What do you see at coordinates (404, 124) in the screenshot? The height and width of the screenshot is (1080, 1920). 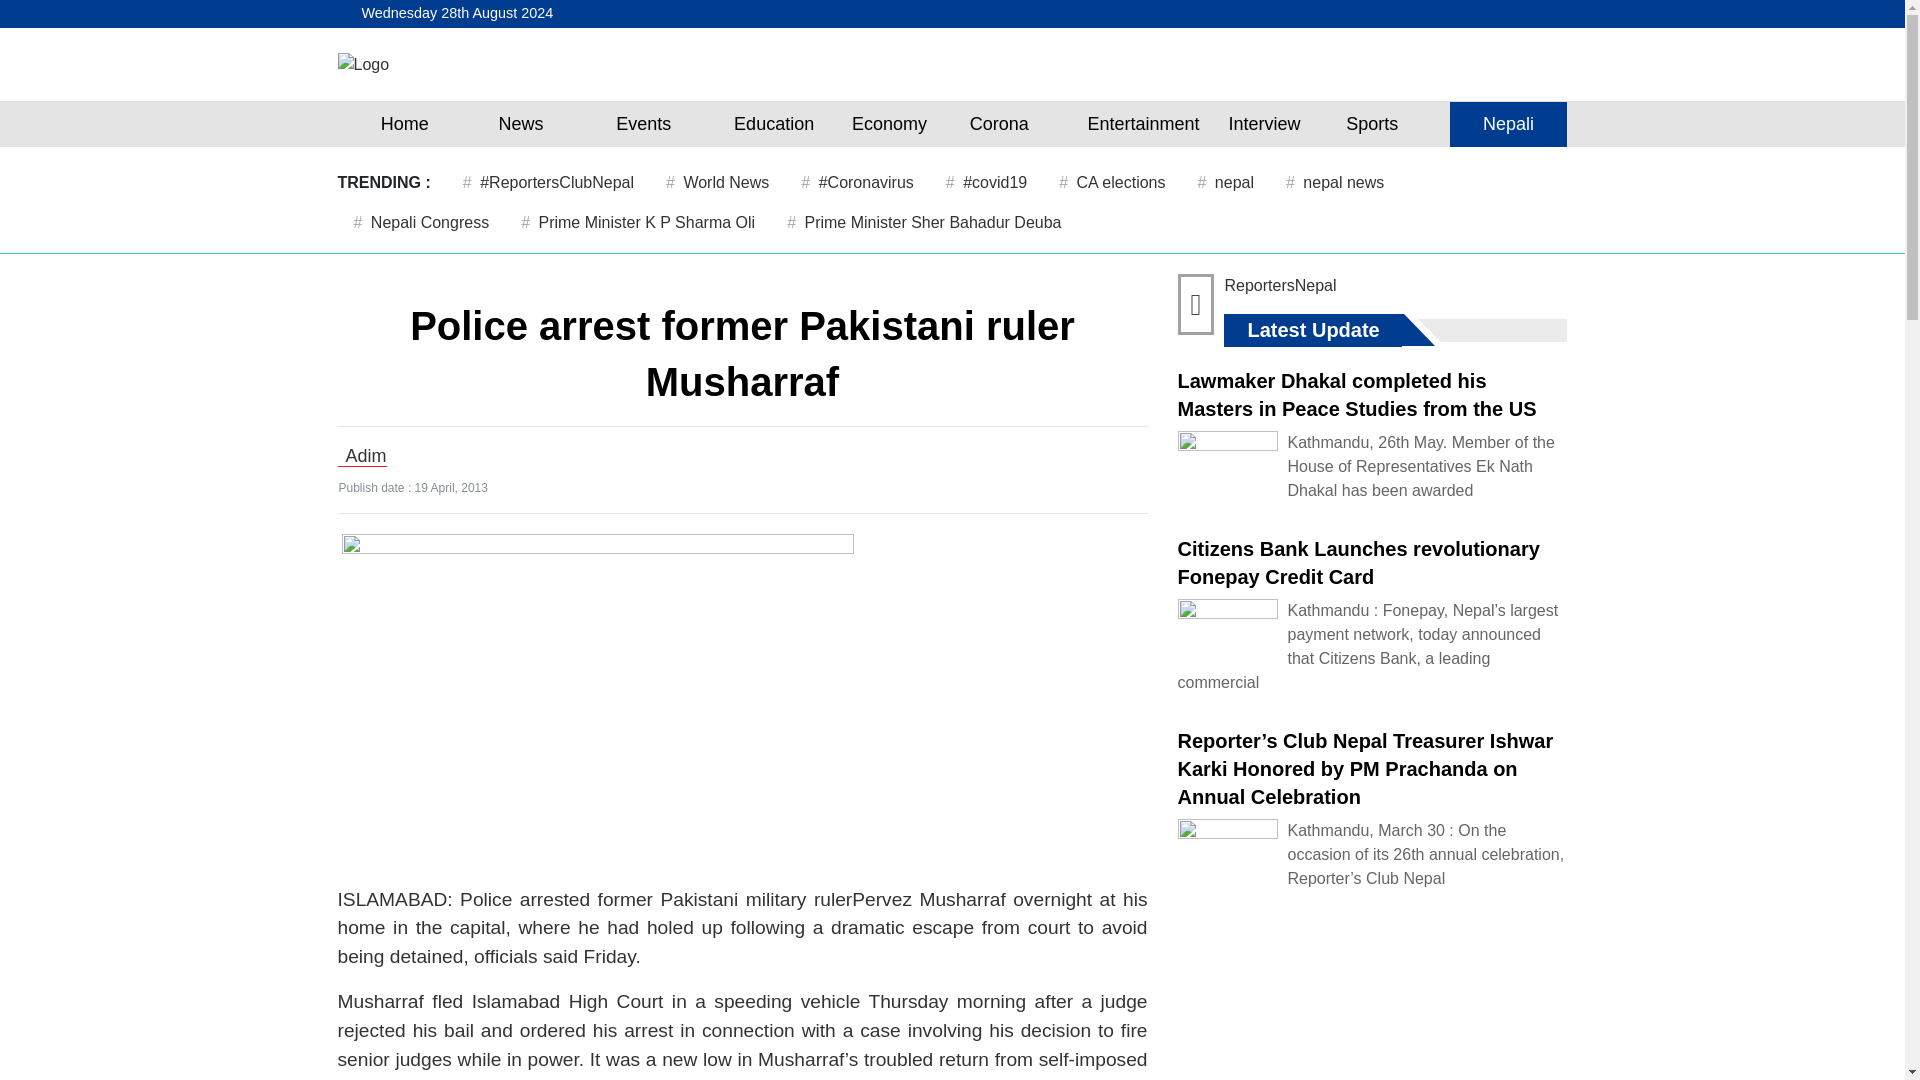 I see `Home` at bounding box center [404, 124].